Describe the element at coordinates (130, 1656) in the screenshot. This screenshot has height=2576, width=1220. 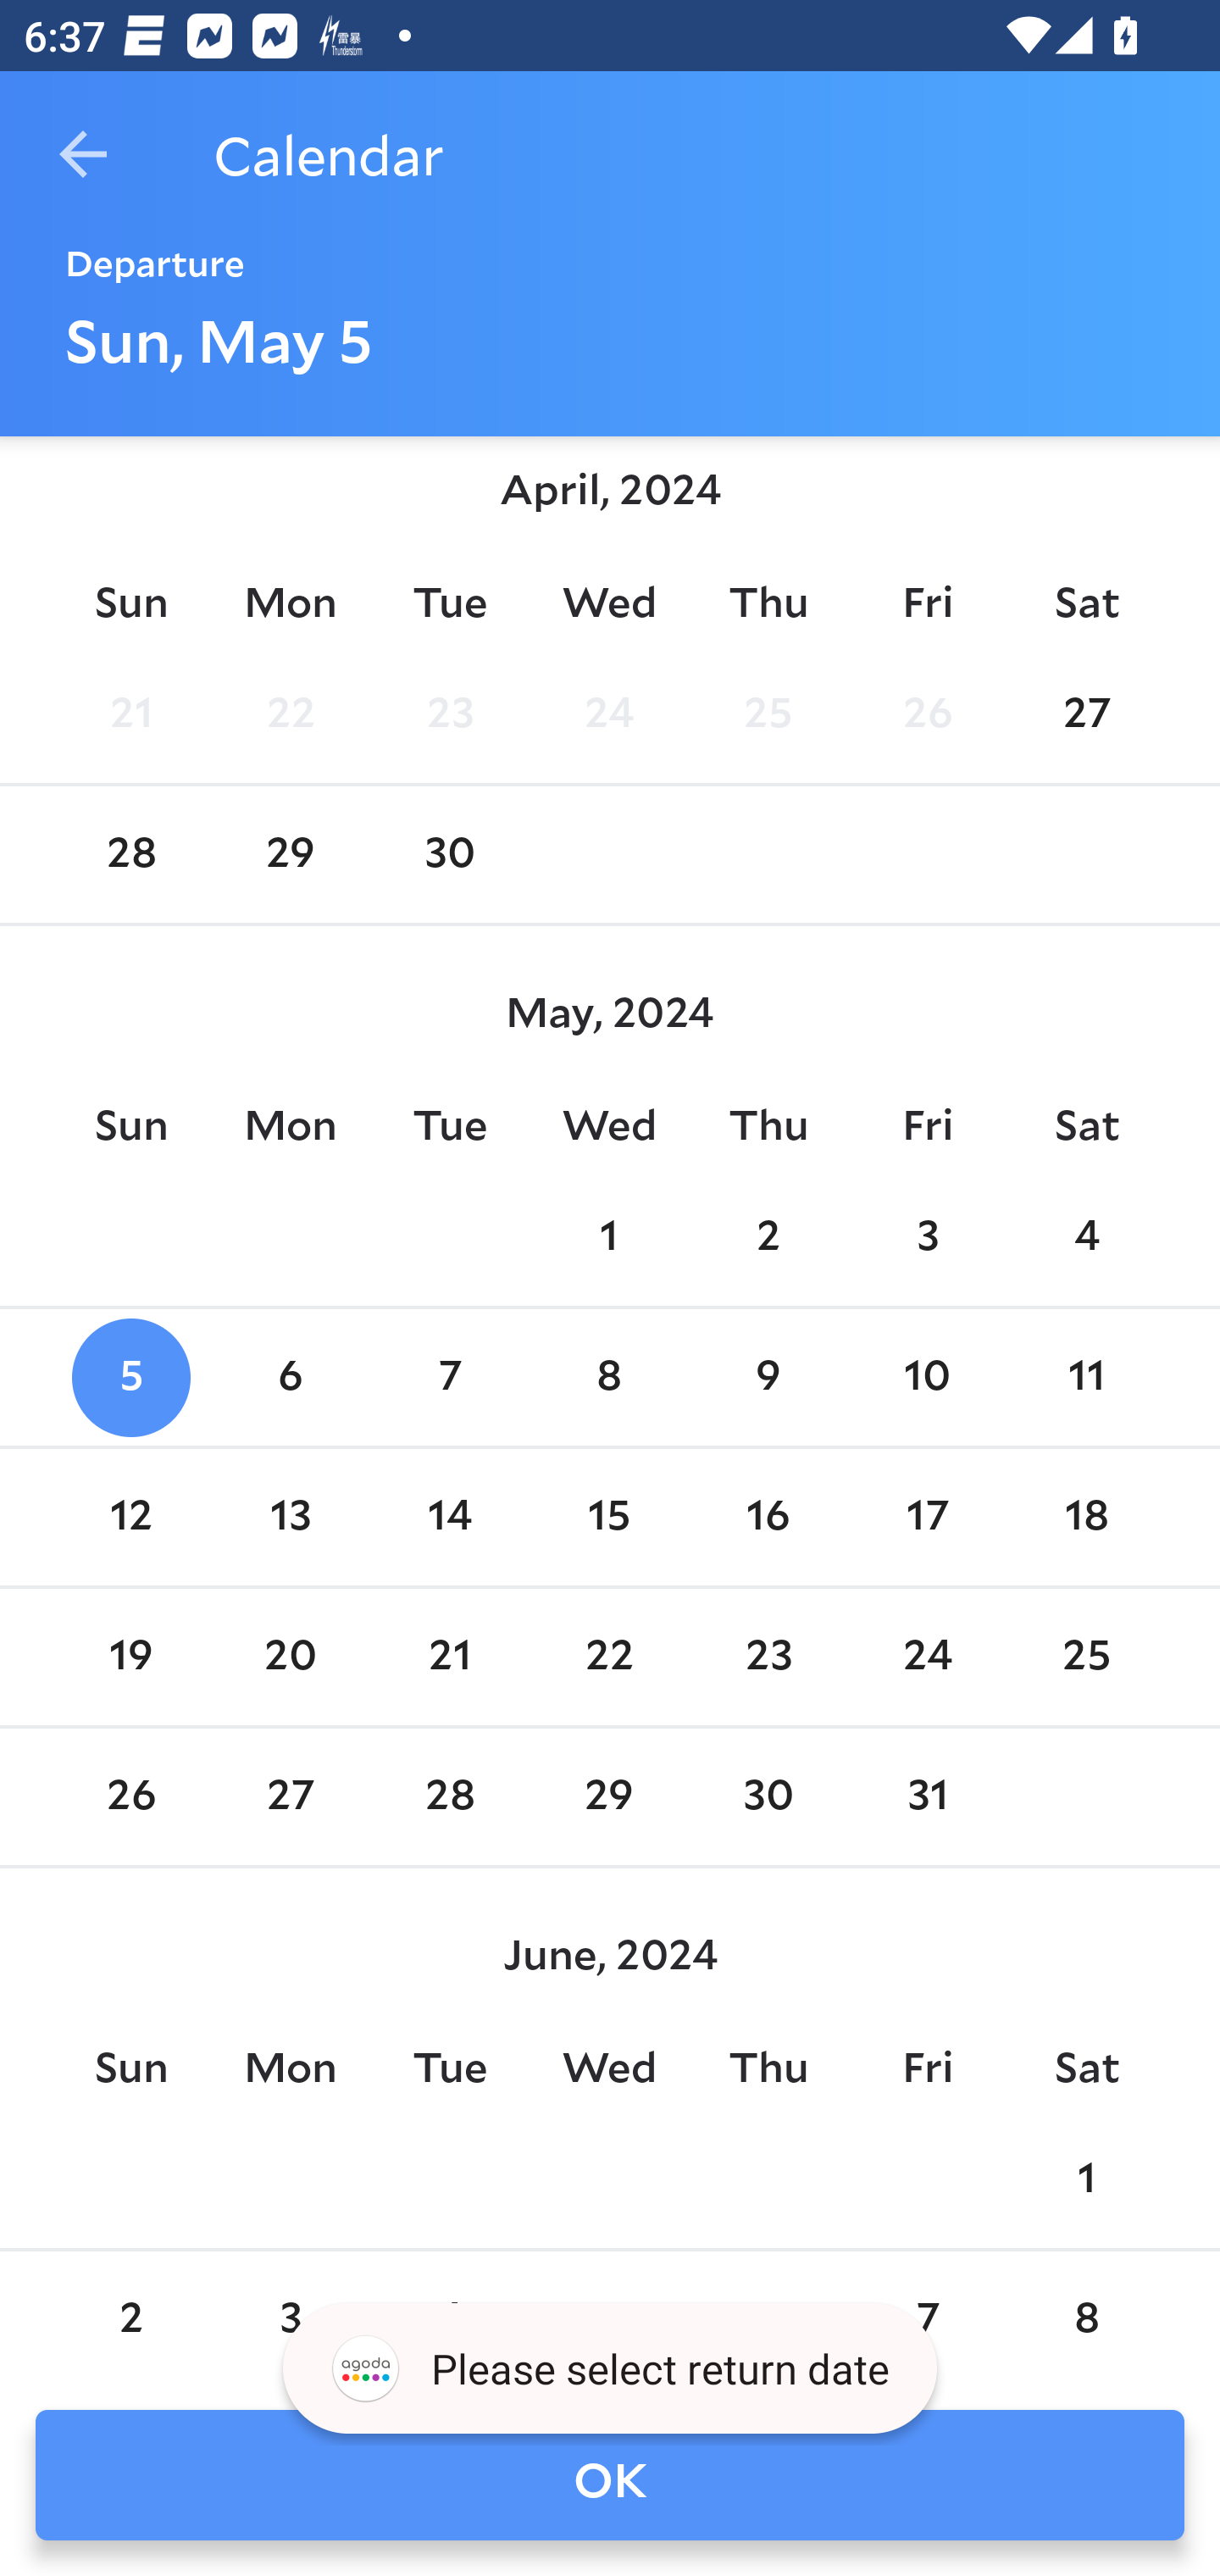
I see `19` at that location.